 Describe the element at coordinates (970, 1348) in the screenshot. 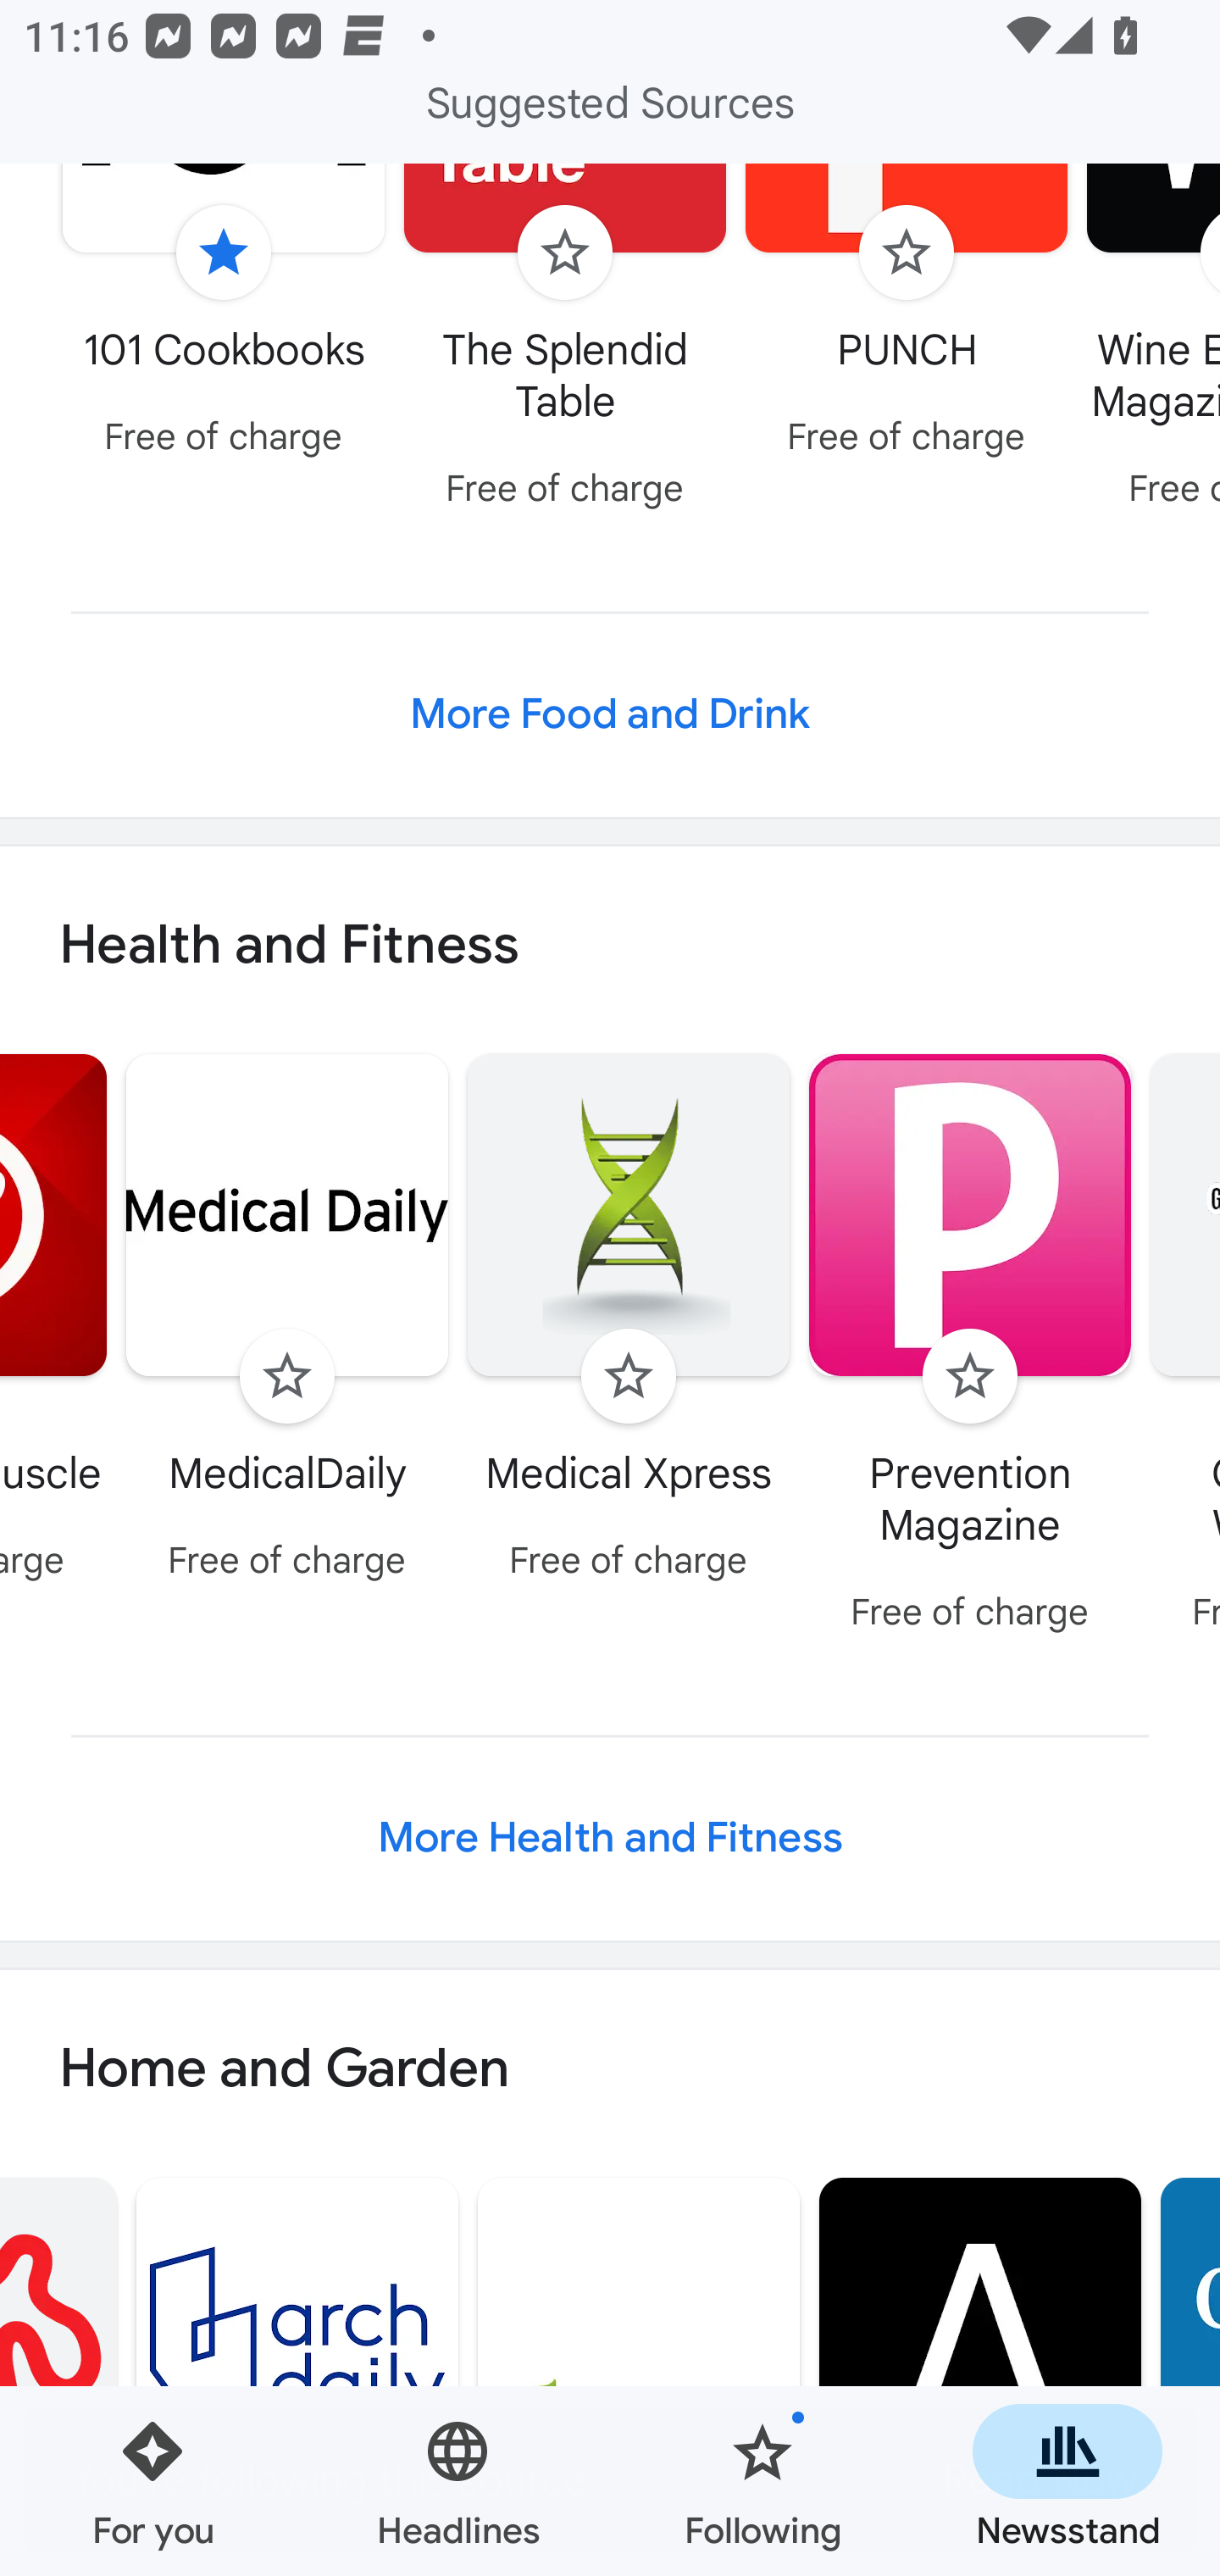

I see `Follow Prevention Magazine Free of charge` at that location.